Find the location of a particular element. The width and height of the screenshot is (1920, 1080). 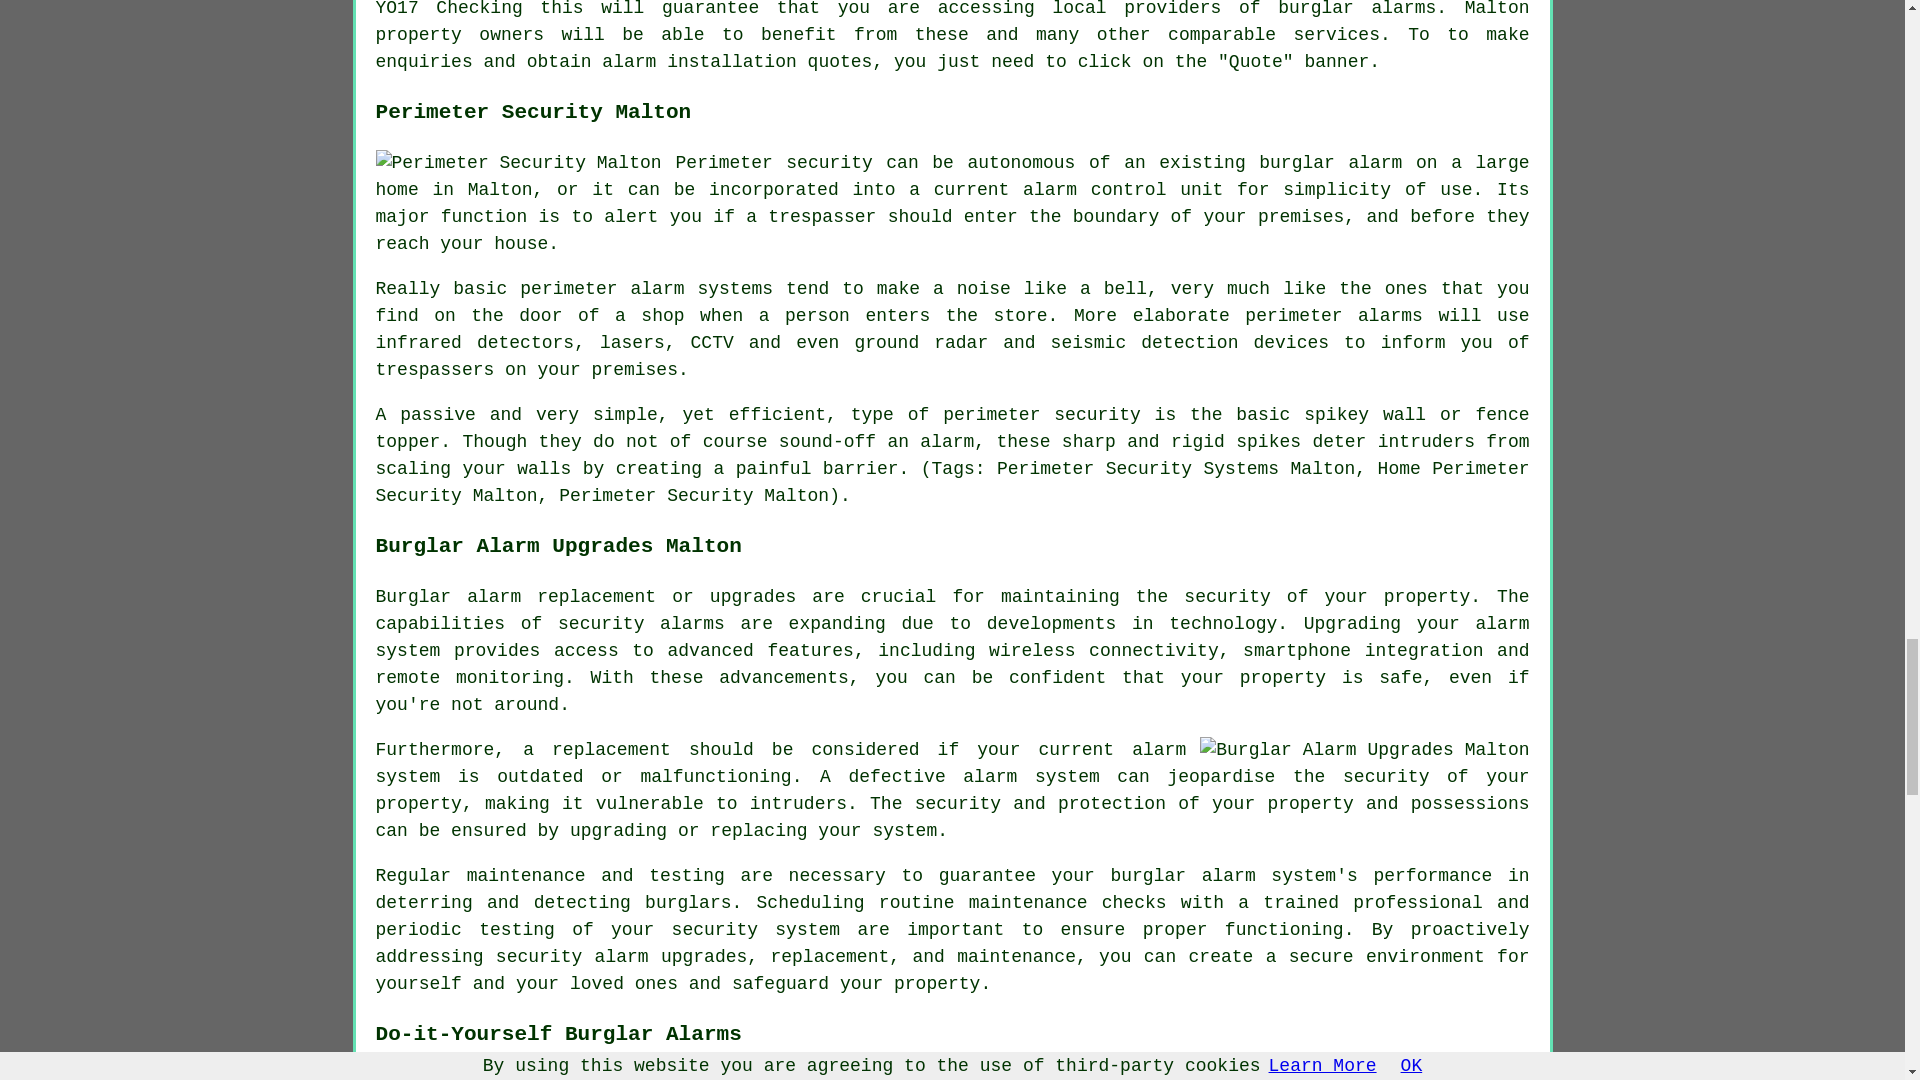

Burglar Alarm Upgrades Malton is located at coordinates (1364, 750).